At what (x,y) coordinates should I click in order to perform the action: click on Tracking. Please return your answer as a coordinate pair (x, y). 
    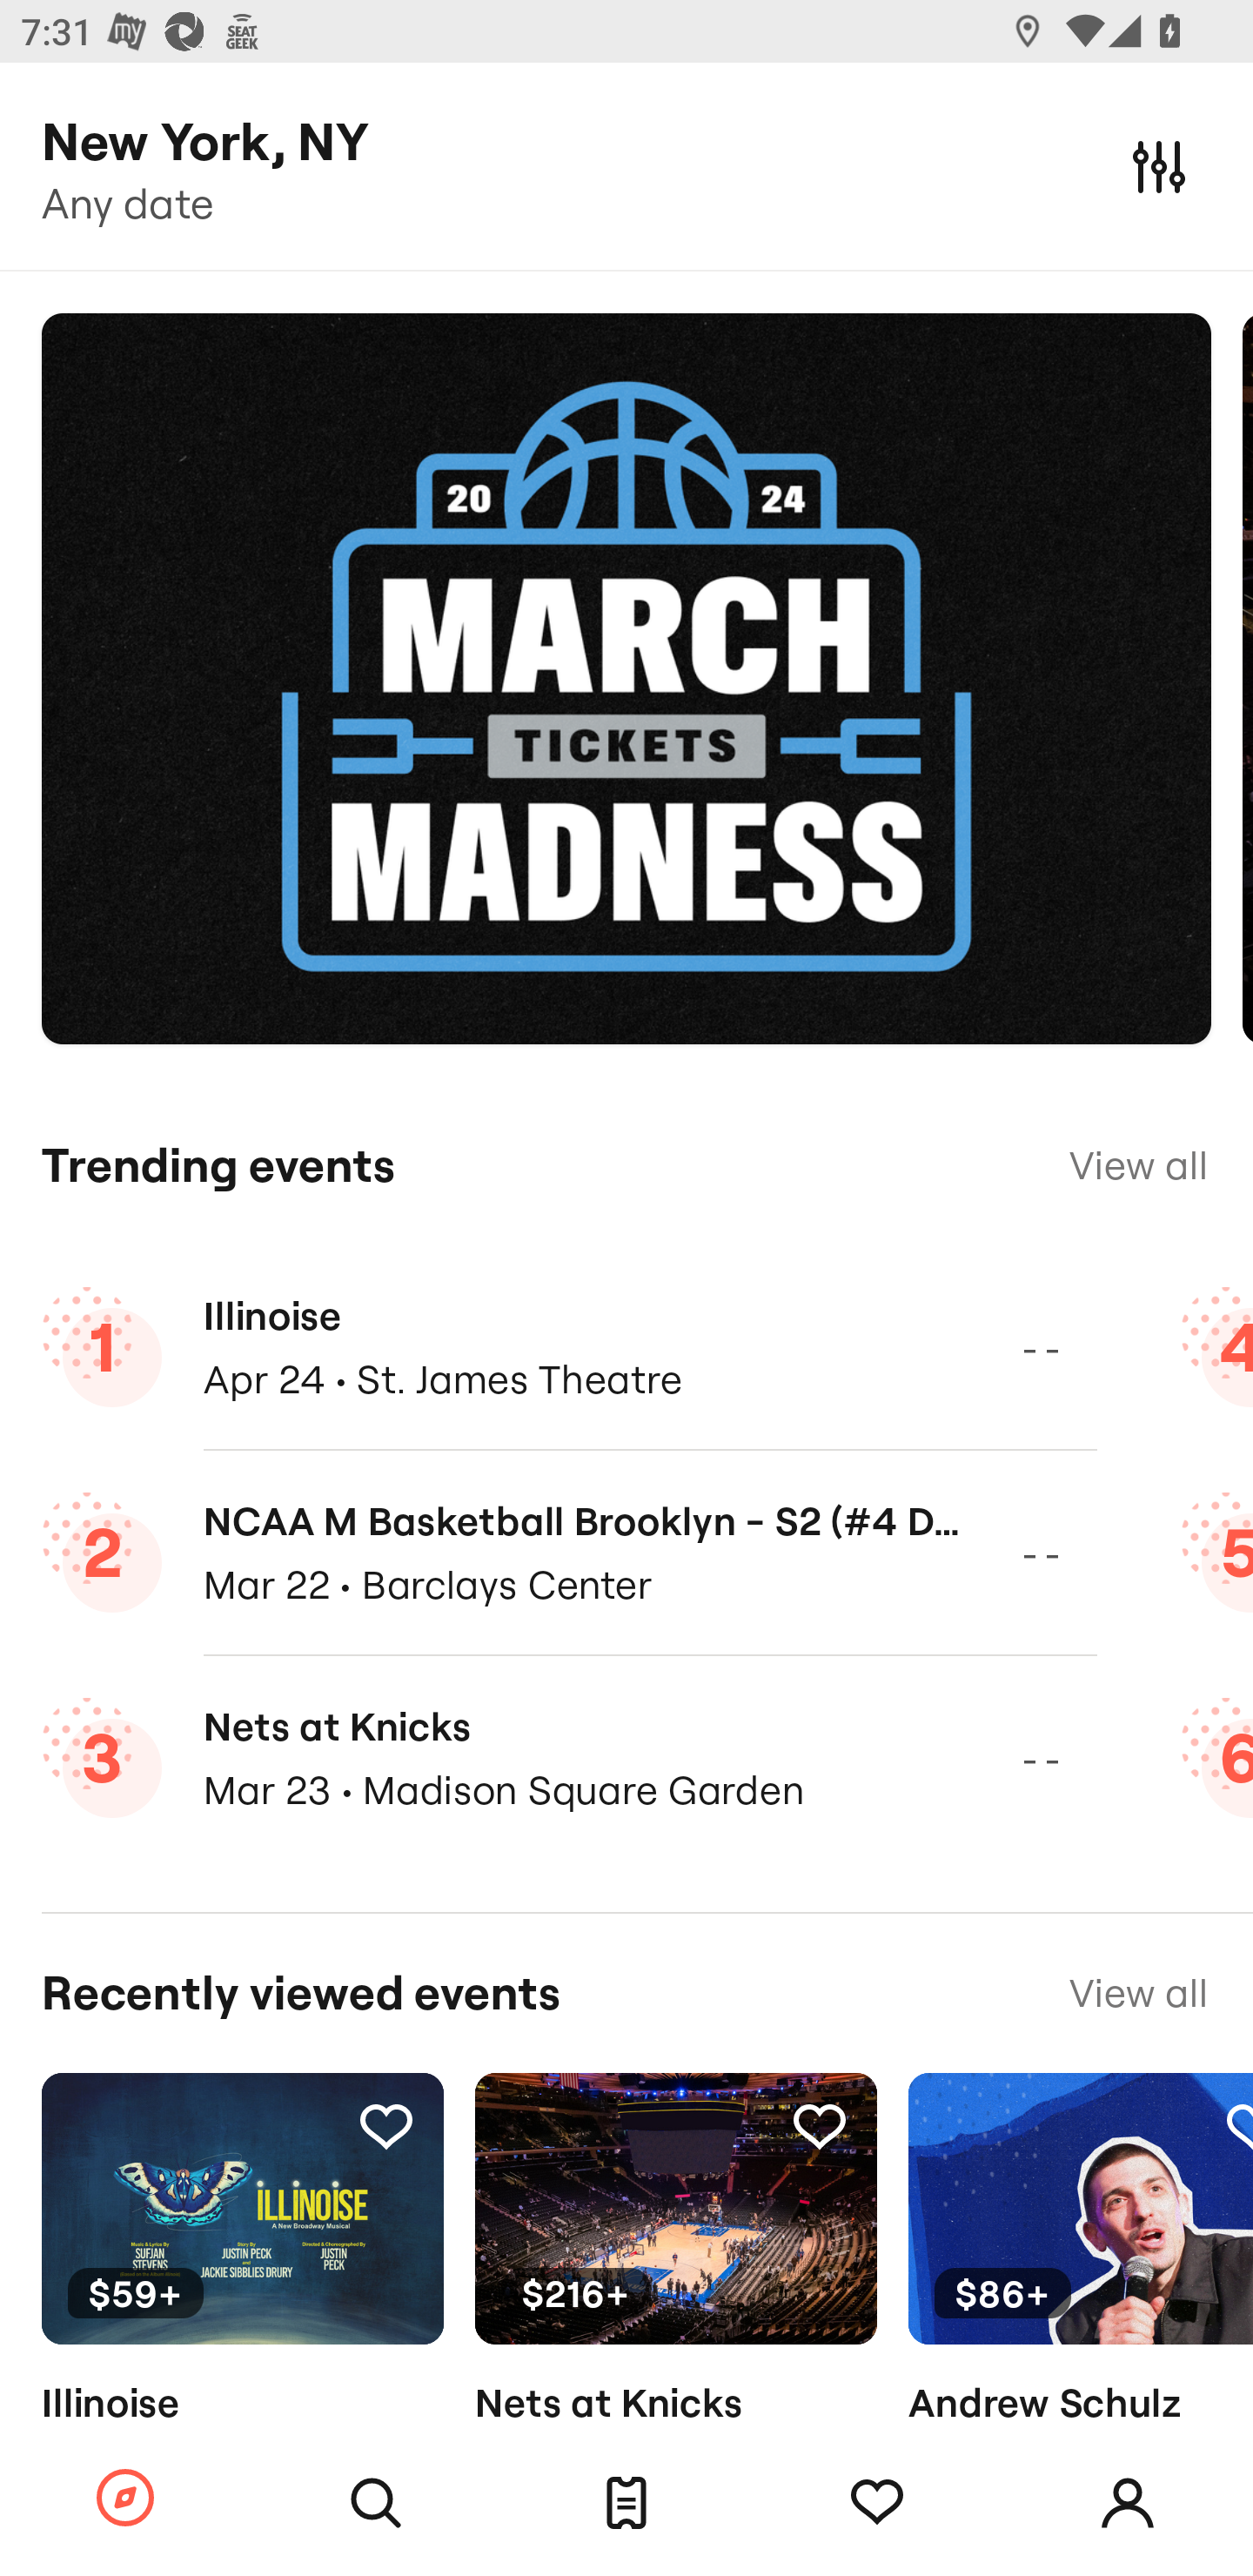
    Looking at the image, I should click on (819, 2125).